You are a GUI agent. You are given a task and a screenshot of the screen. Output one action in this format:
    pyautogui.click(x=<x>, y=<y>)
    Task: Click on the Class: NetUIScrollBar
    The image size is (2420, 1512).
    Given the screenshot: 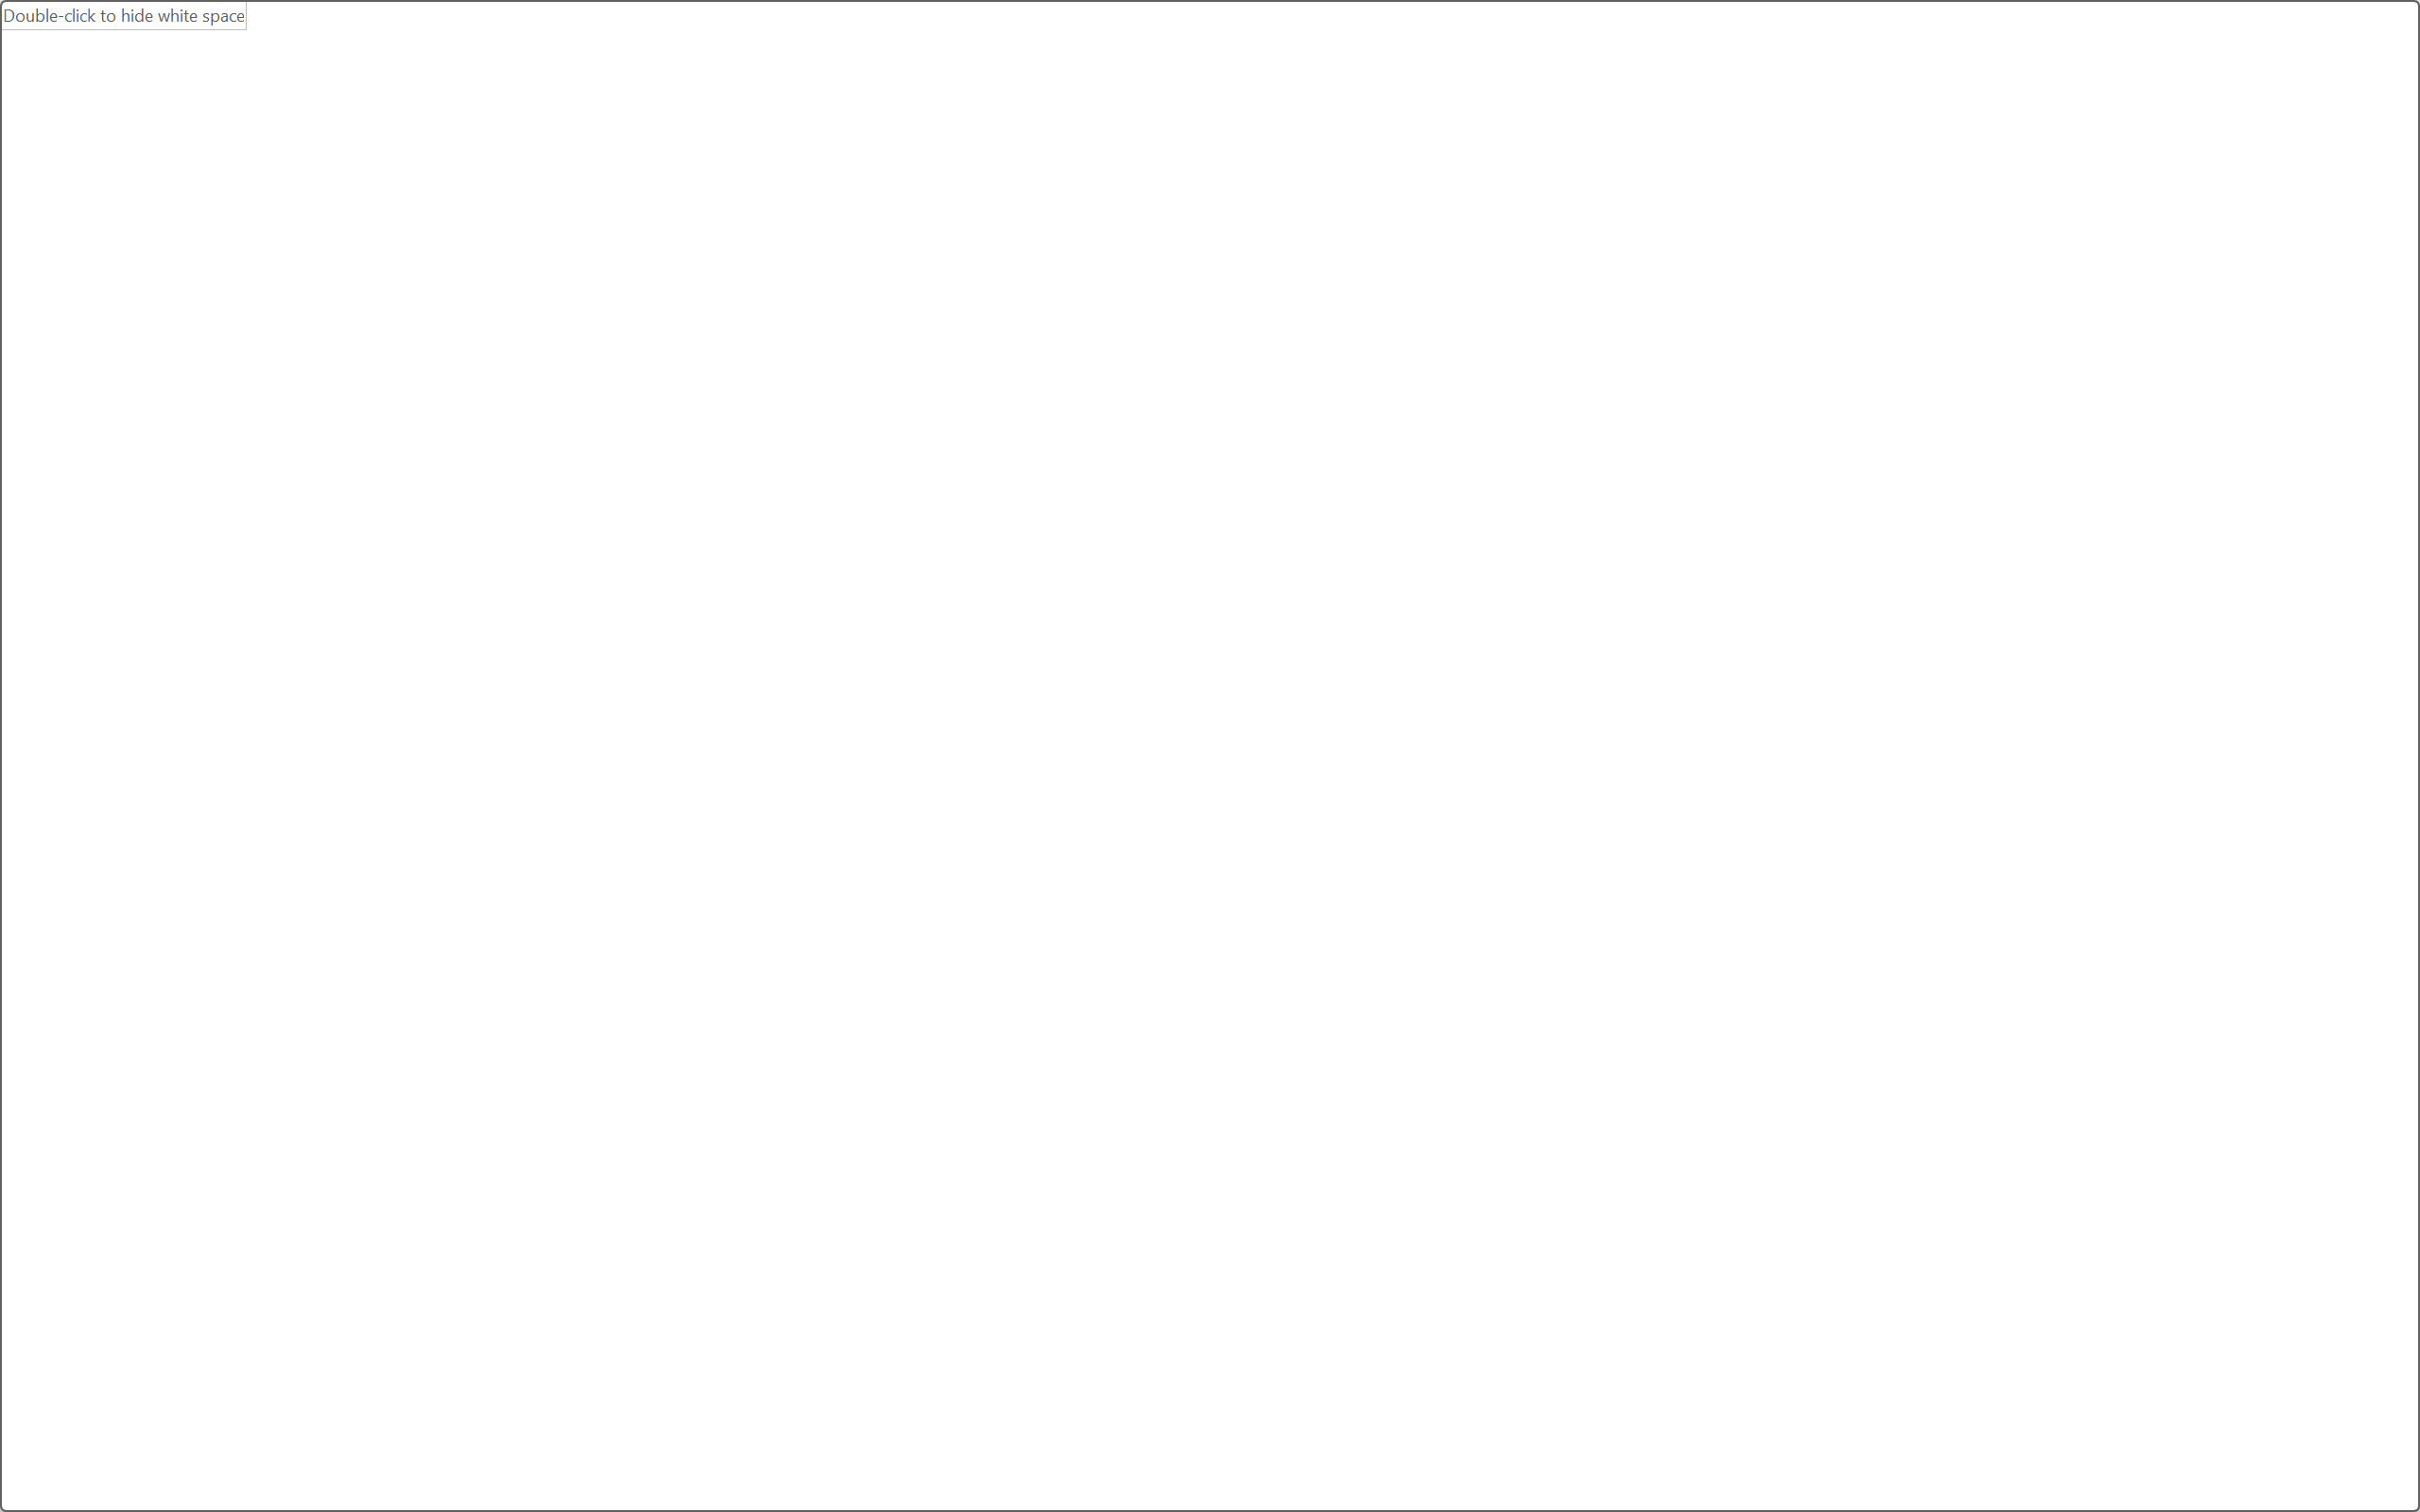 What is the action you would take?
    pyautogui.click(x=2408, y=832)
    